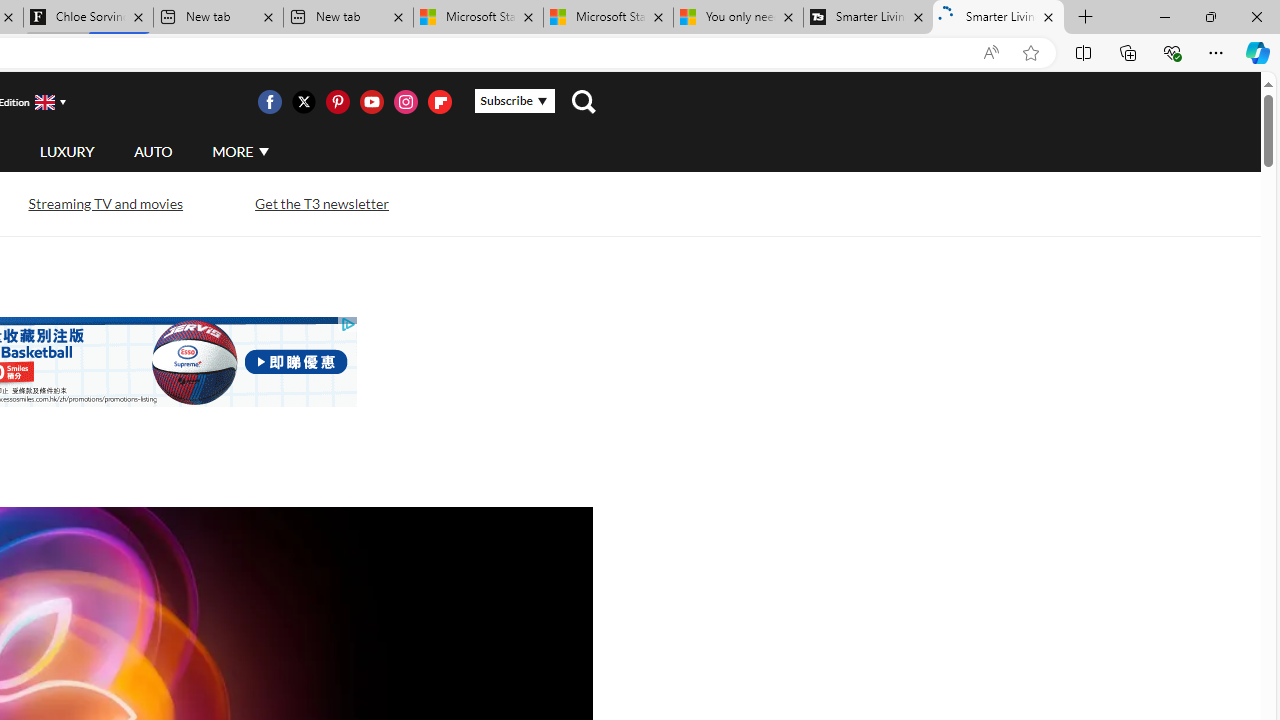 The height and width of the screenshot is (720, 1280). What do you see at coordinates (321, 202) in the screenshot?
I see `Get the T3 newsletter` at bounding box center [321, 202].